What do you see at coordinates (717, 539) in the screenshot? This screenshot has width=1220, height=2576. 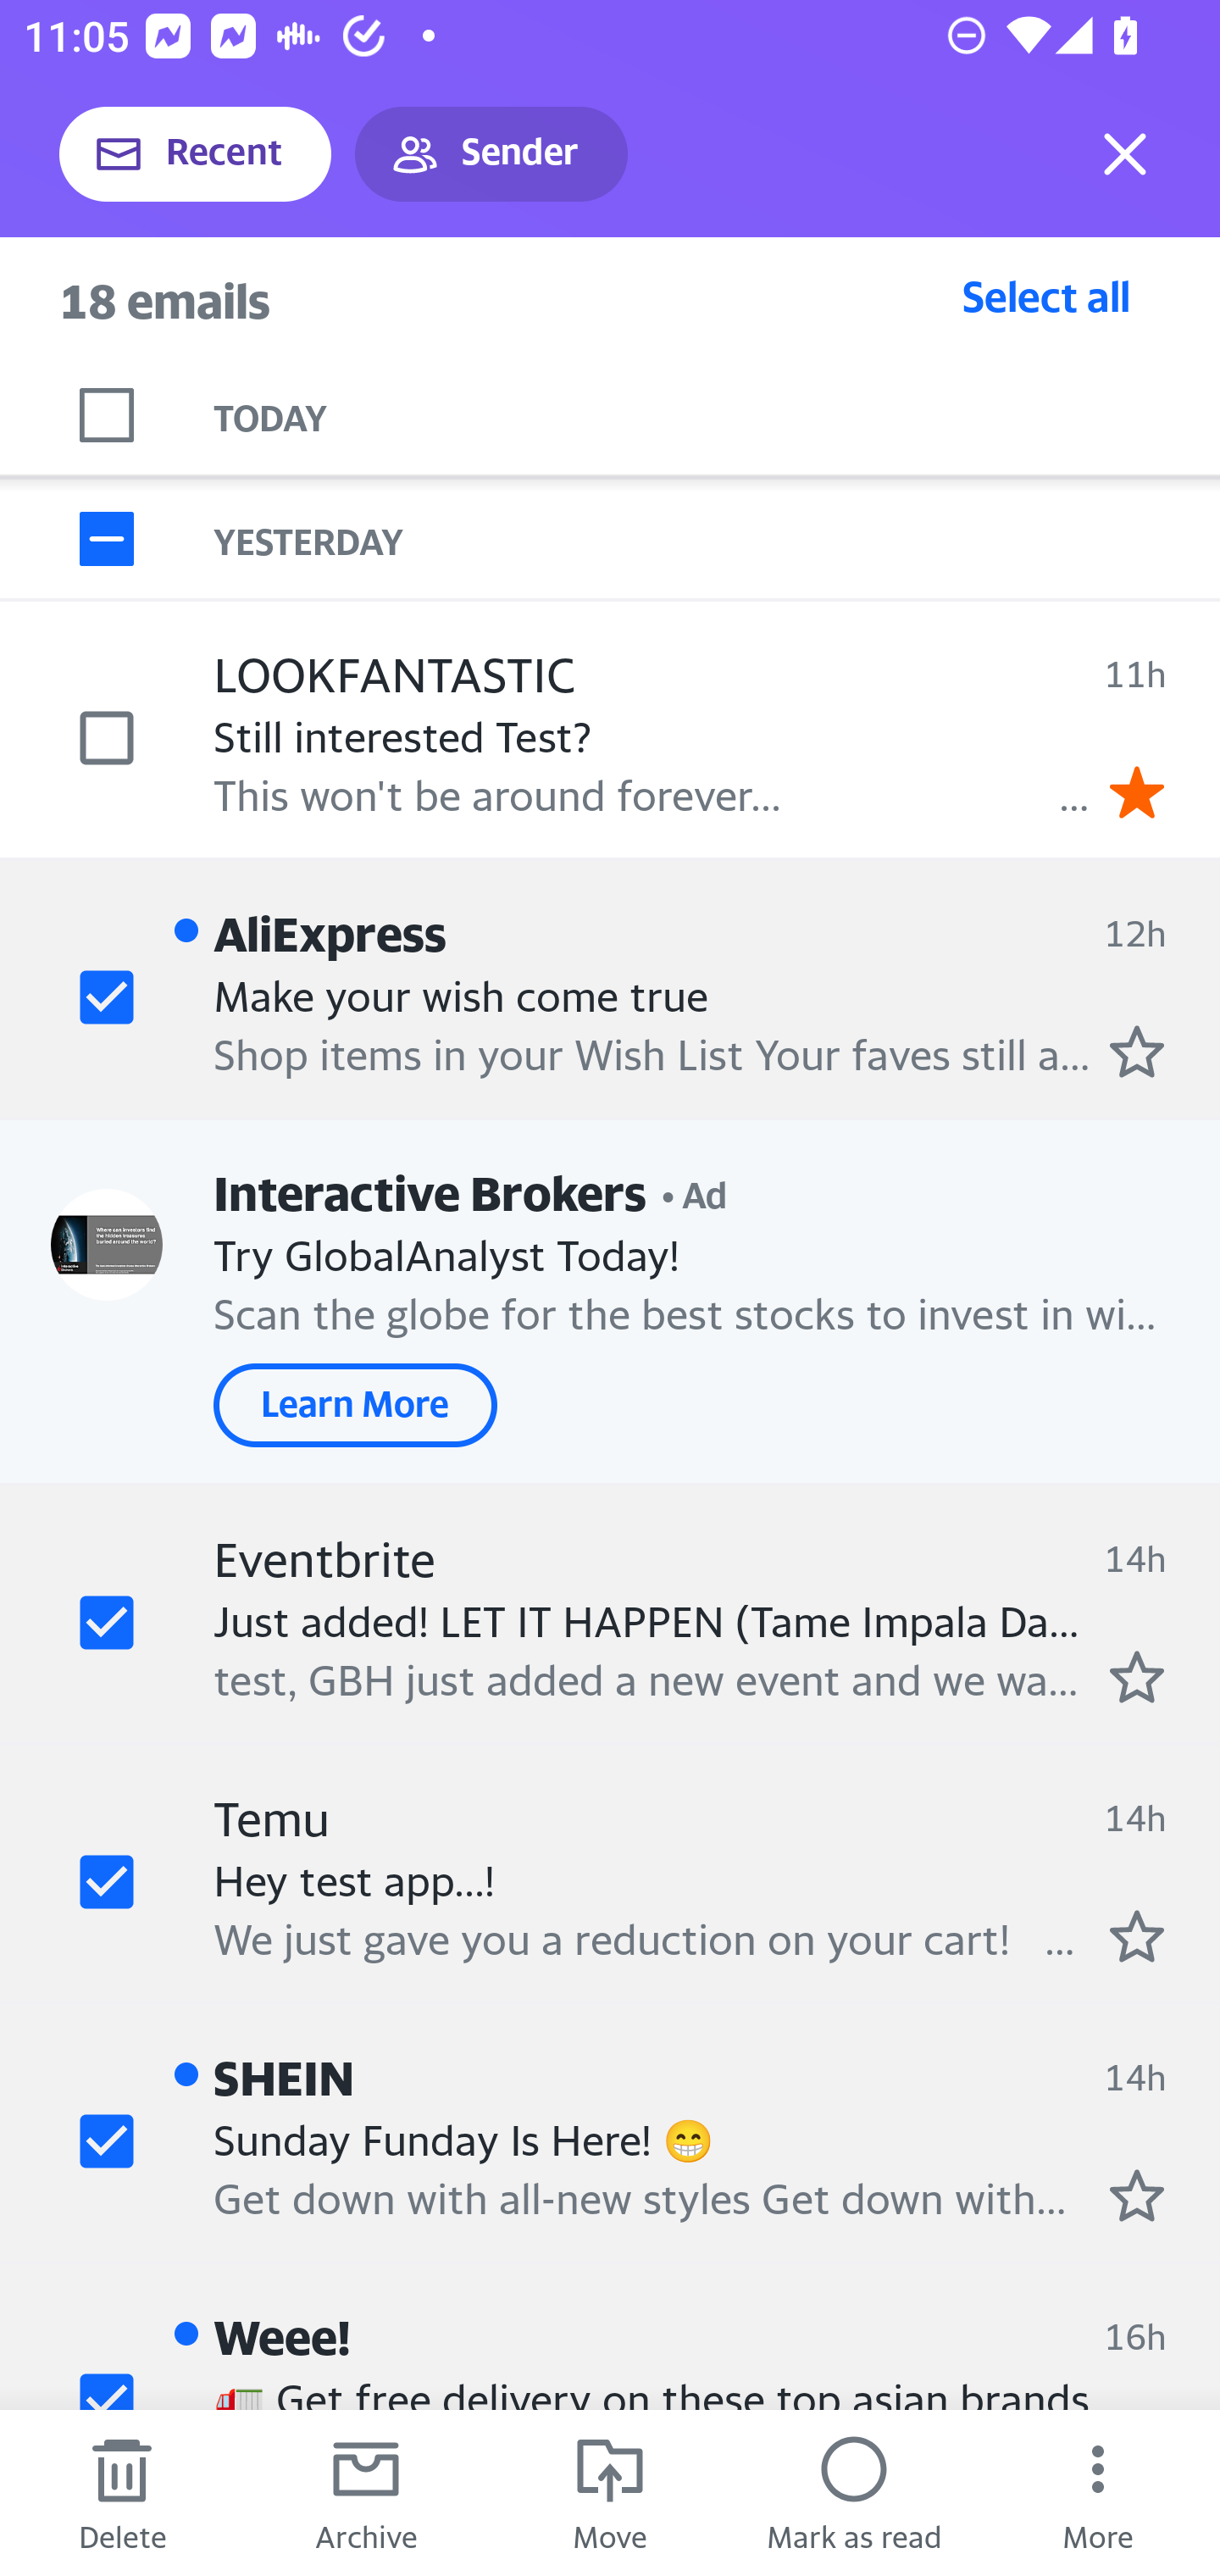 I see `YESTERDAY` at bounding box center [717, 539].